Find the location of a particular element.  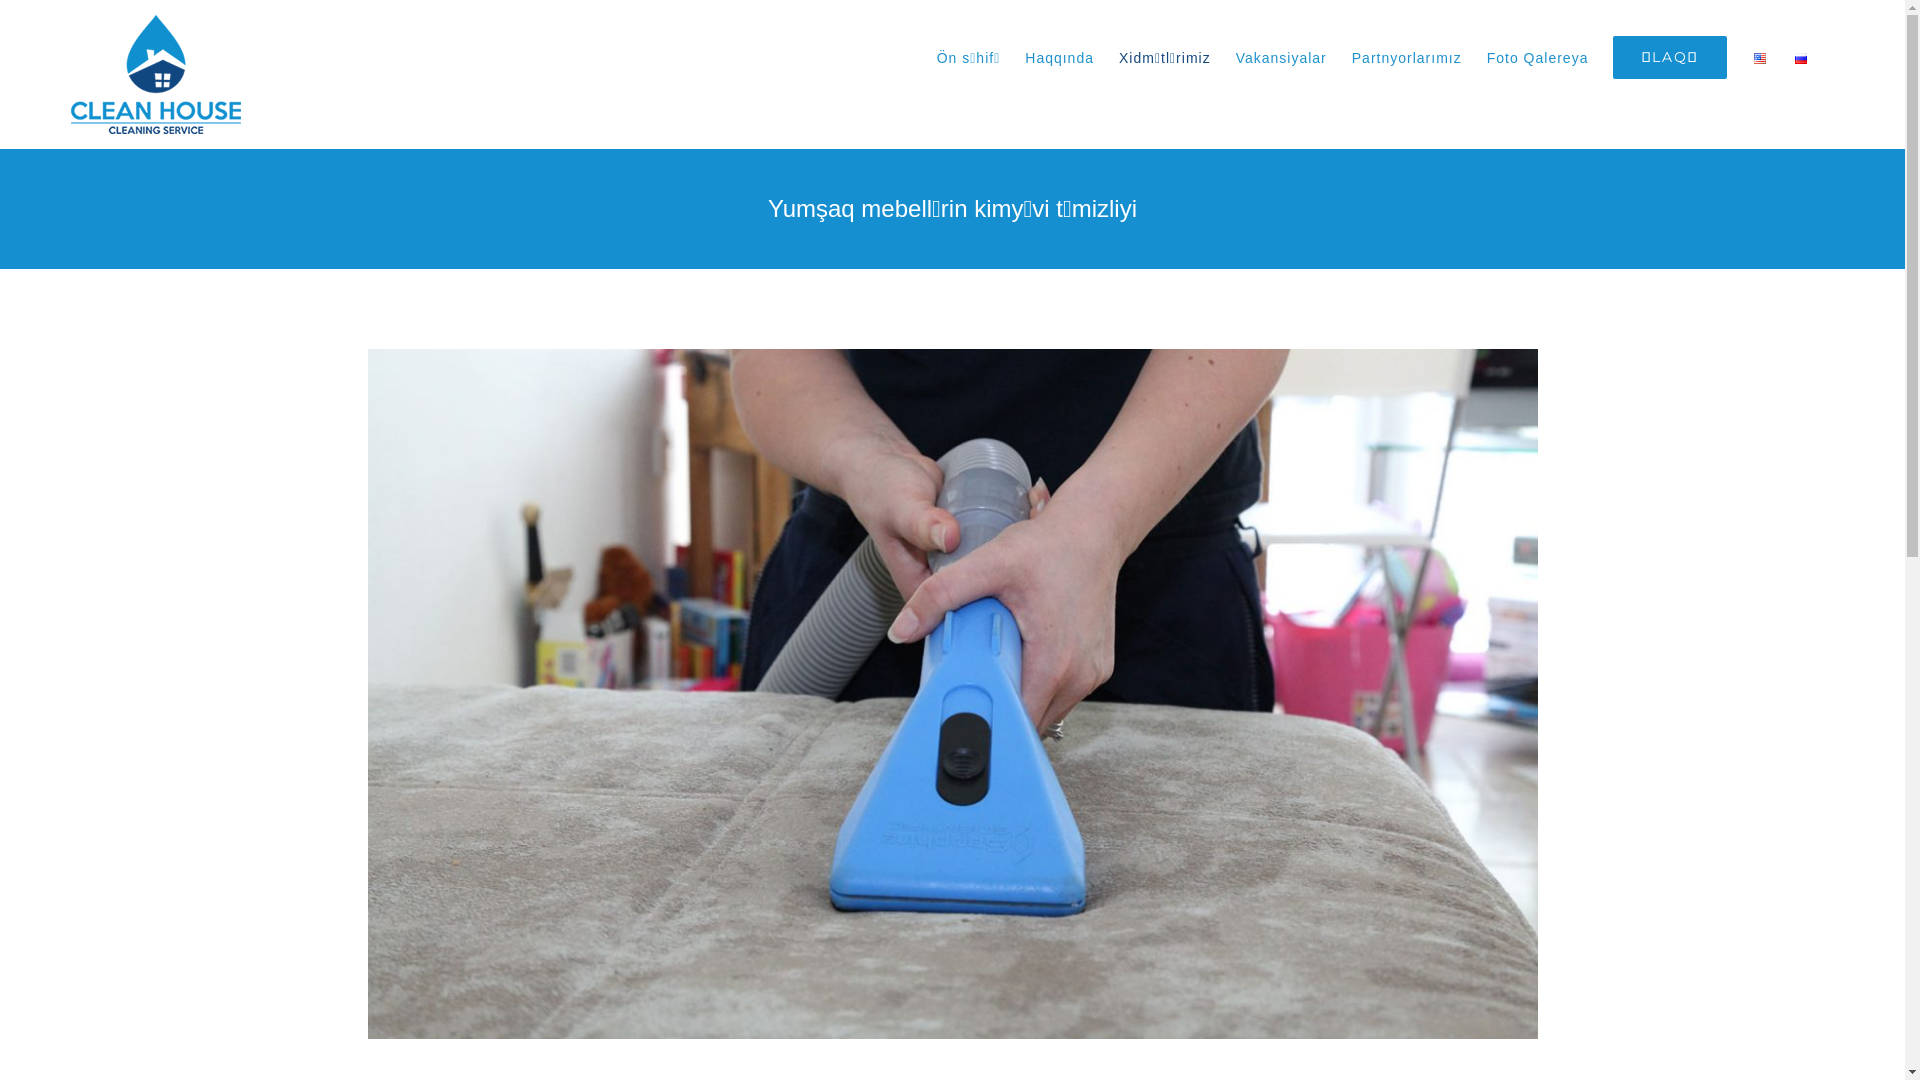

English is located at coordinates (1760, 58).